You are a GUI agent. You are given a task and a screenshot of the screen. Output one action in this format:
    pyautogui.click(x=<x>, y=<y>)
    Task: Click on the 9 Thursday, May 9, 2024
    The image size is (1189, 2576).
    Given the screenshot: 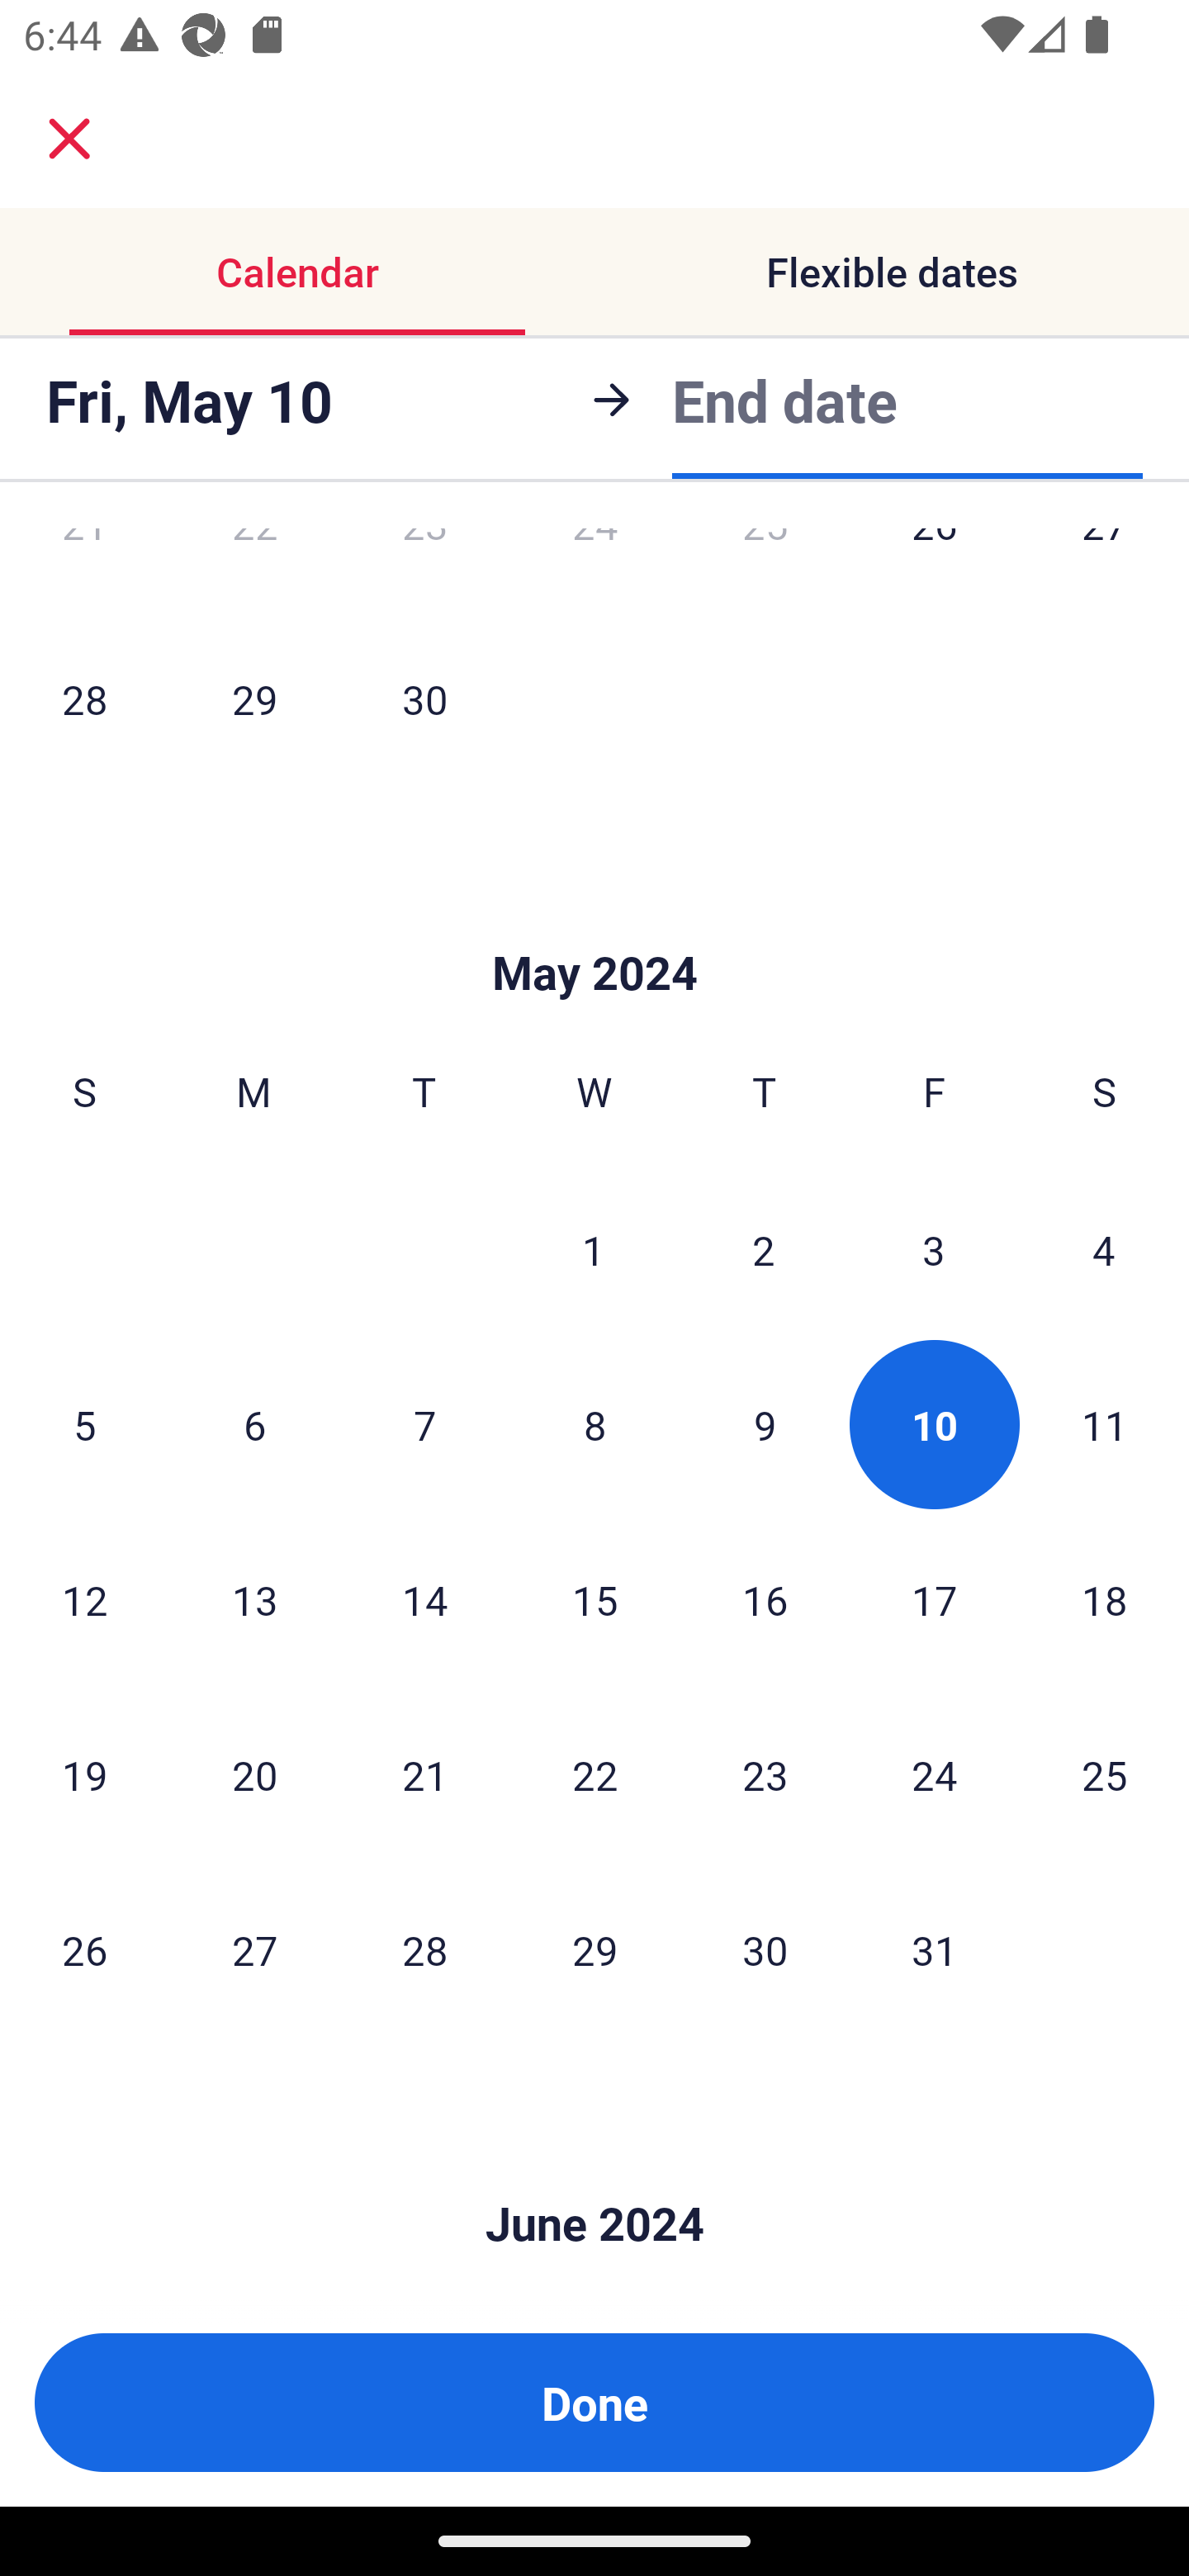 What is the action you would take?
    pyautogui.click(x=765, y=1424)
    